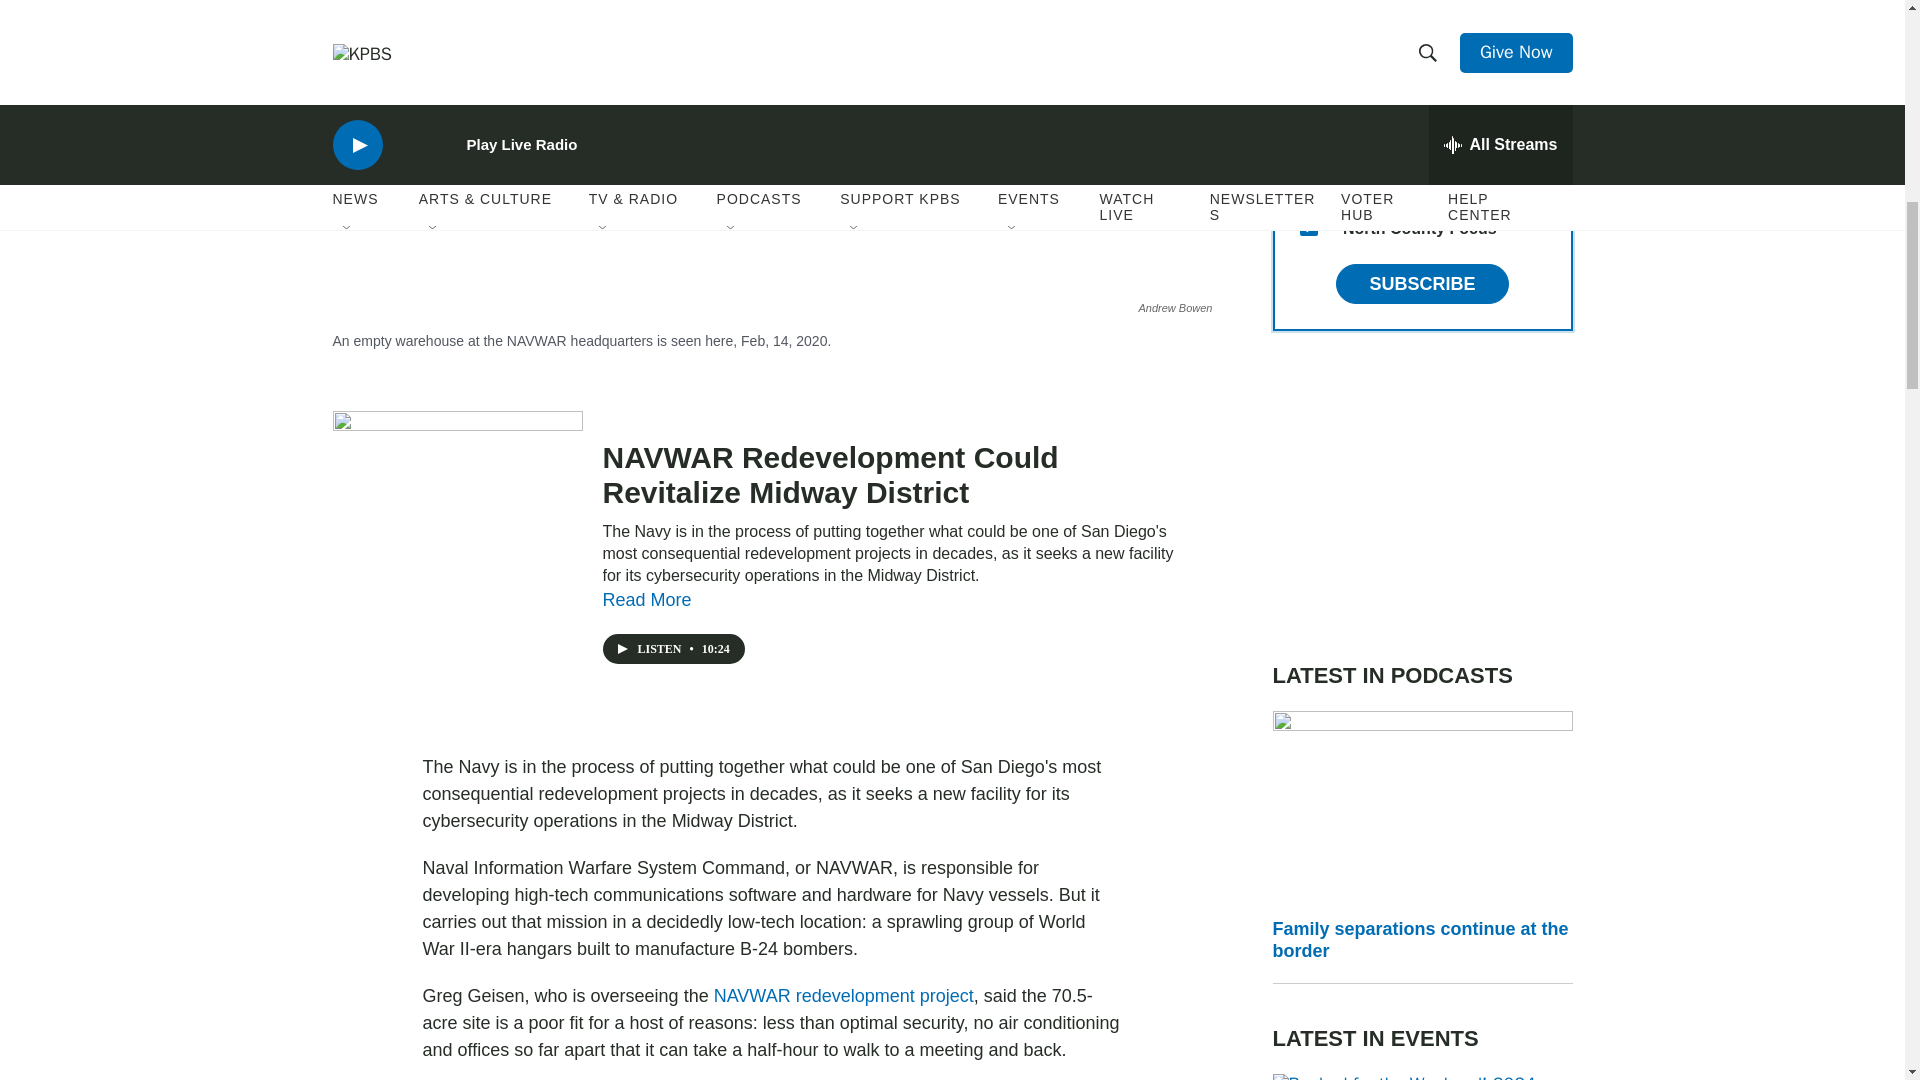 This screenshot has height=1080, width=1920. I want to click on 2, so click(1308, 82).